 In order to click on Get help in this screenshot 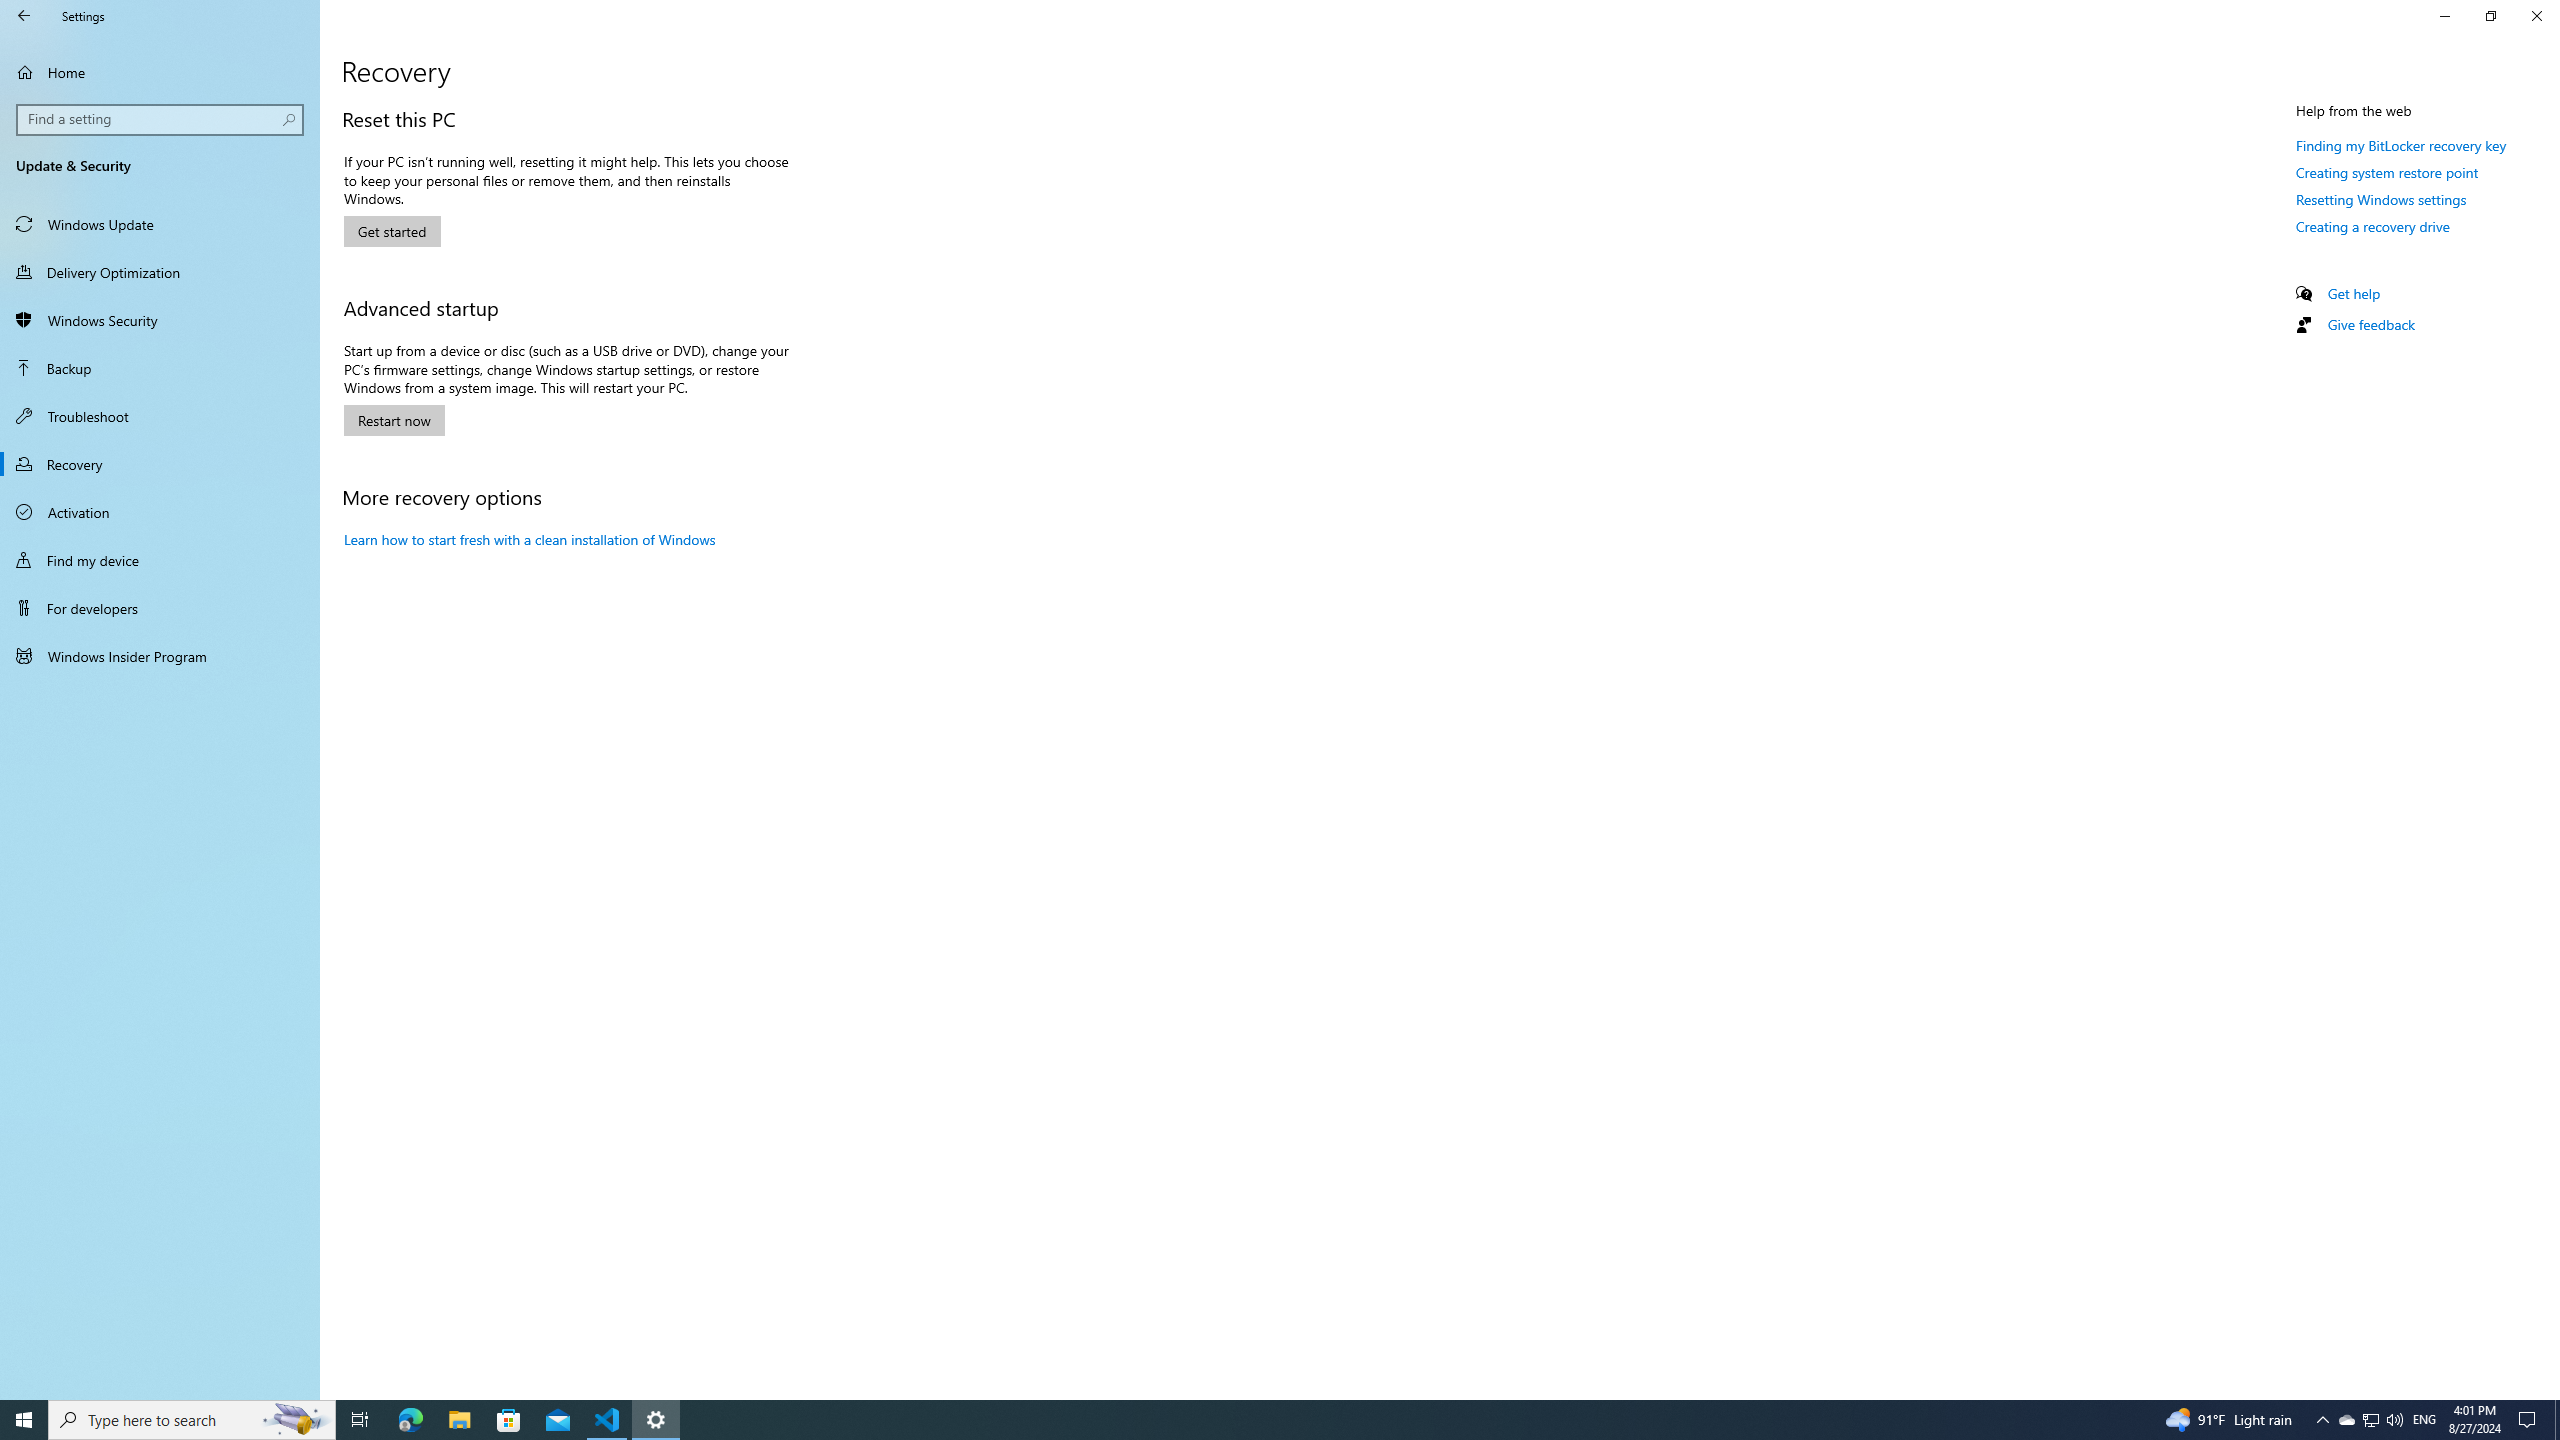, I will do `click(2354, 292)`.